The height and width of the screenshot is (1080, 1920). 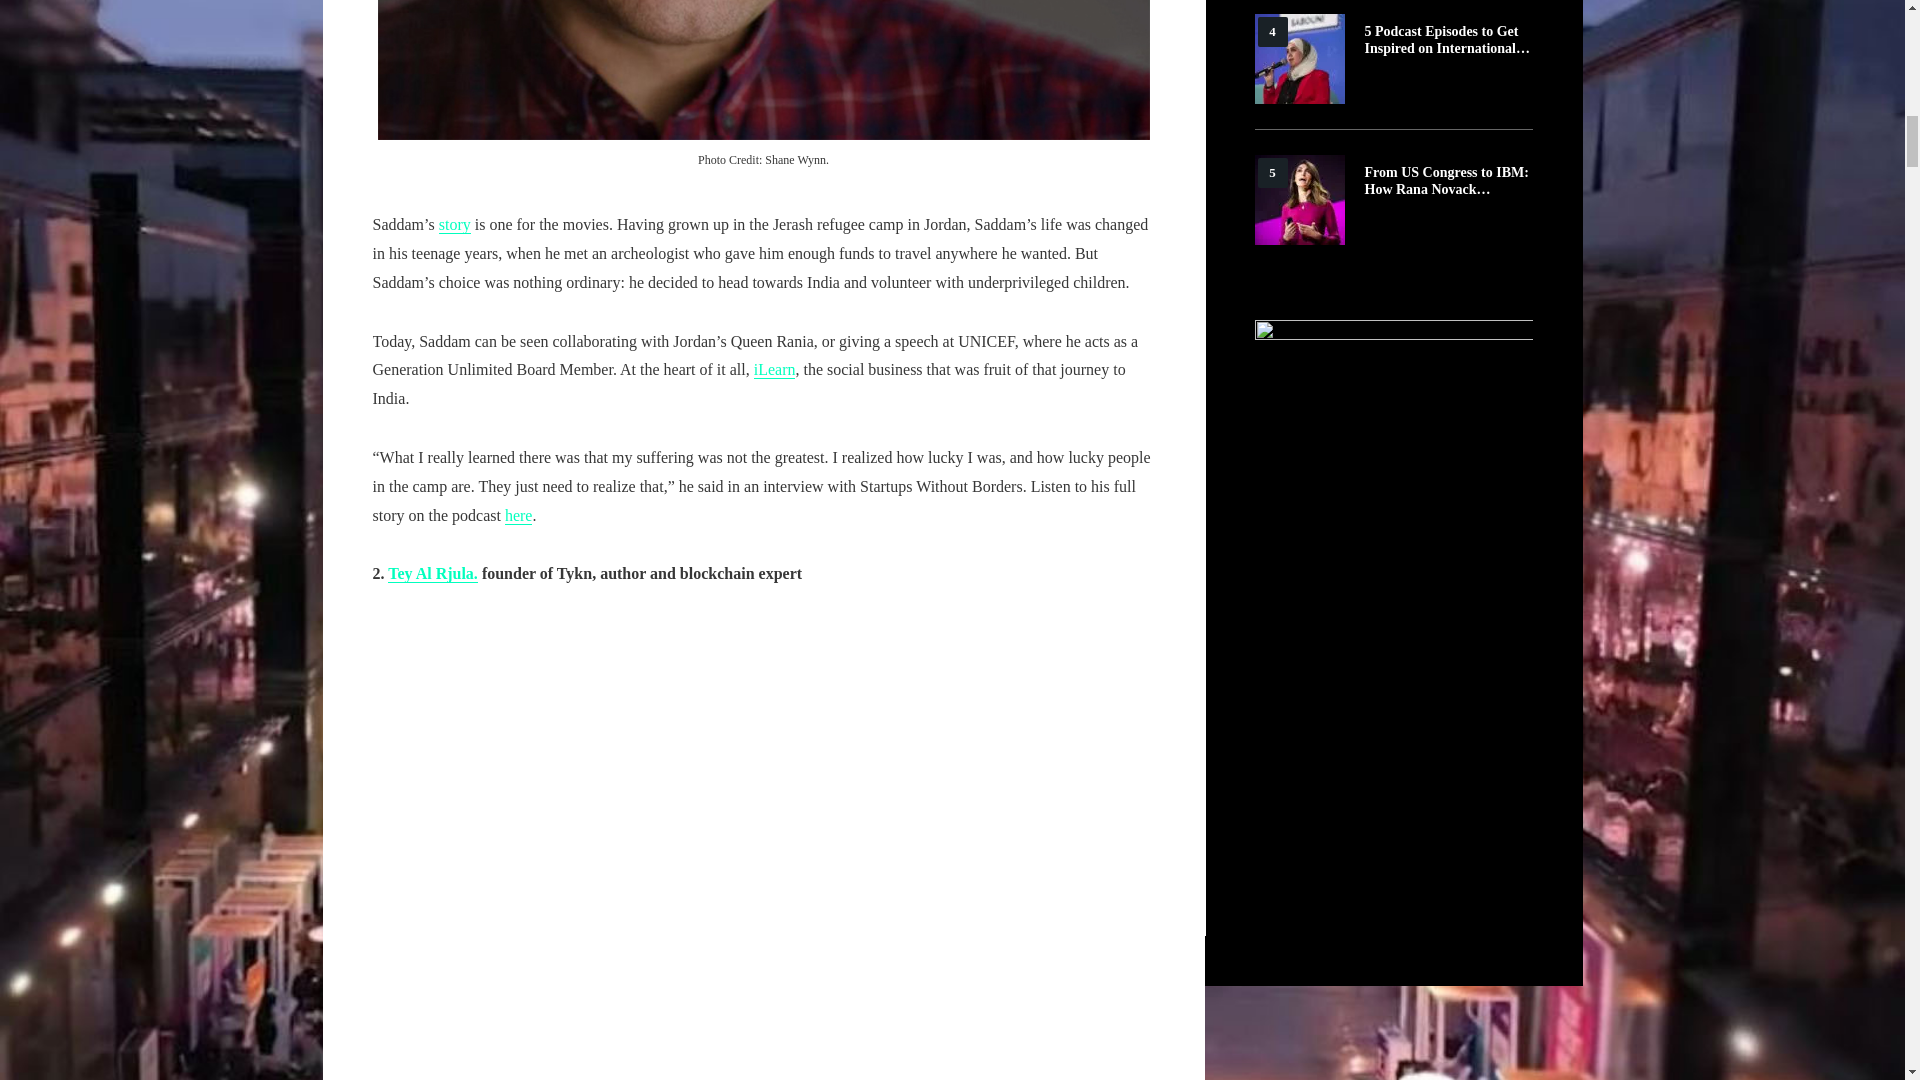 I want to click on here, so click(x=518, y=515).